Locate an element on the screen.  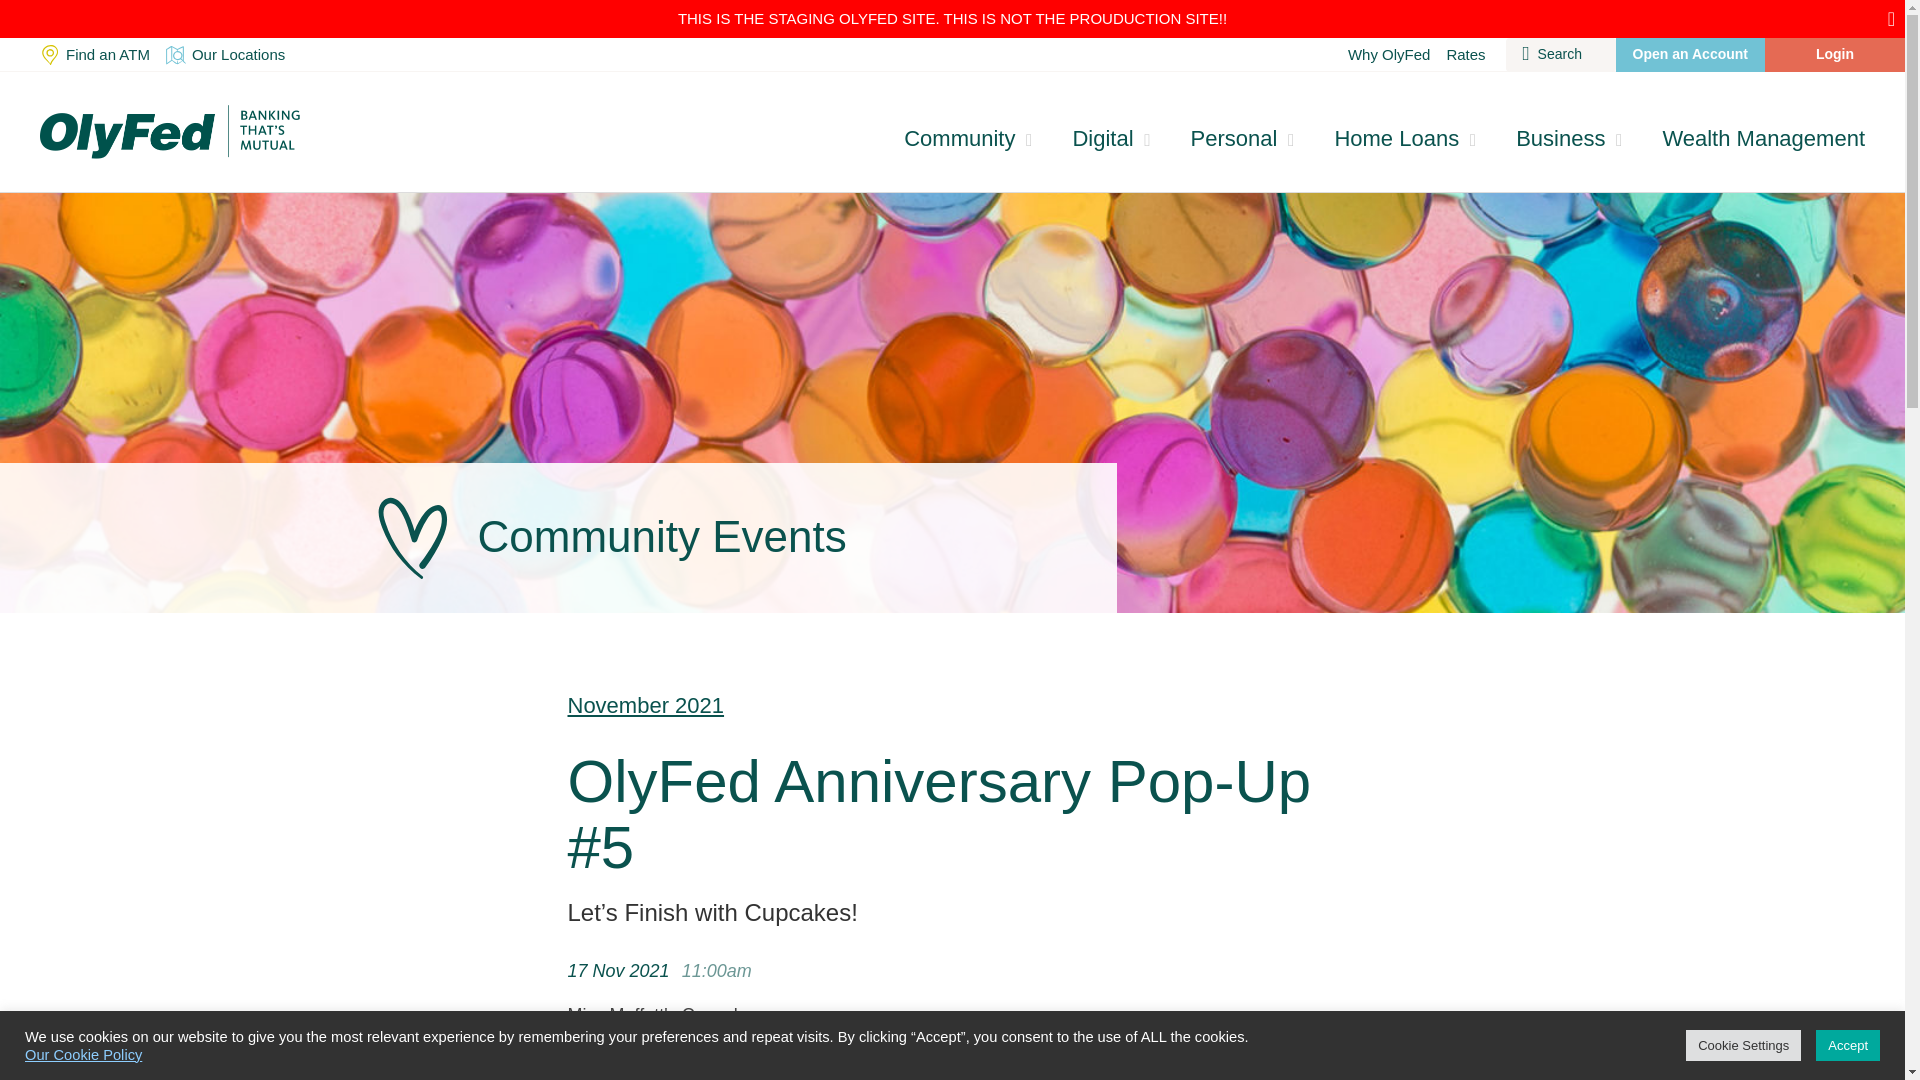
Open an Account is located at coordinates (1690, 54).